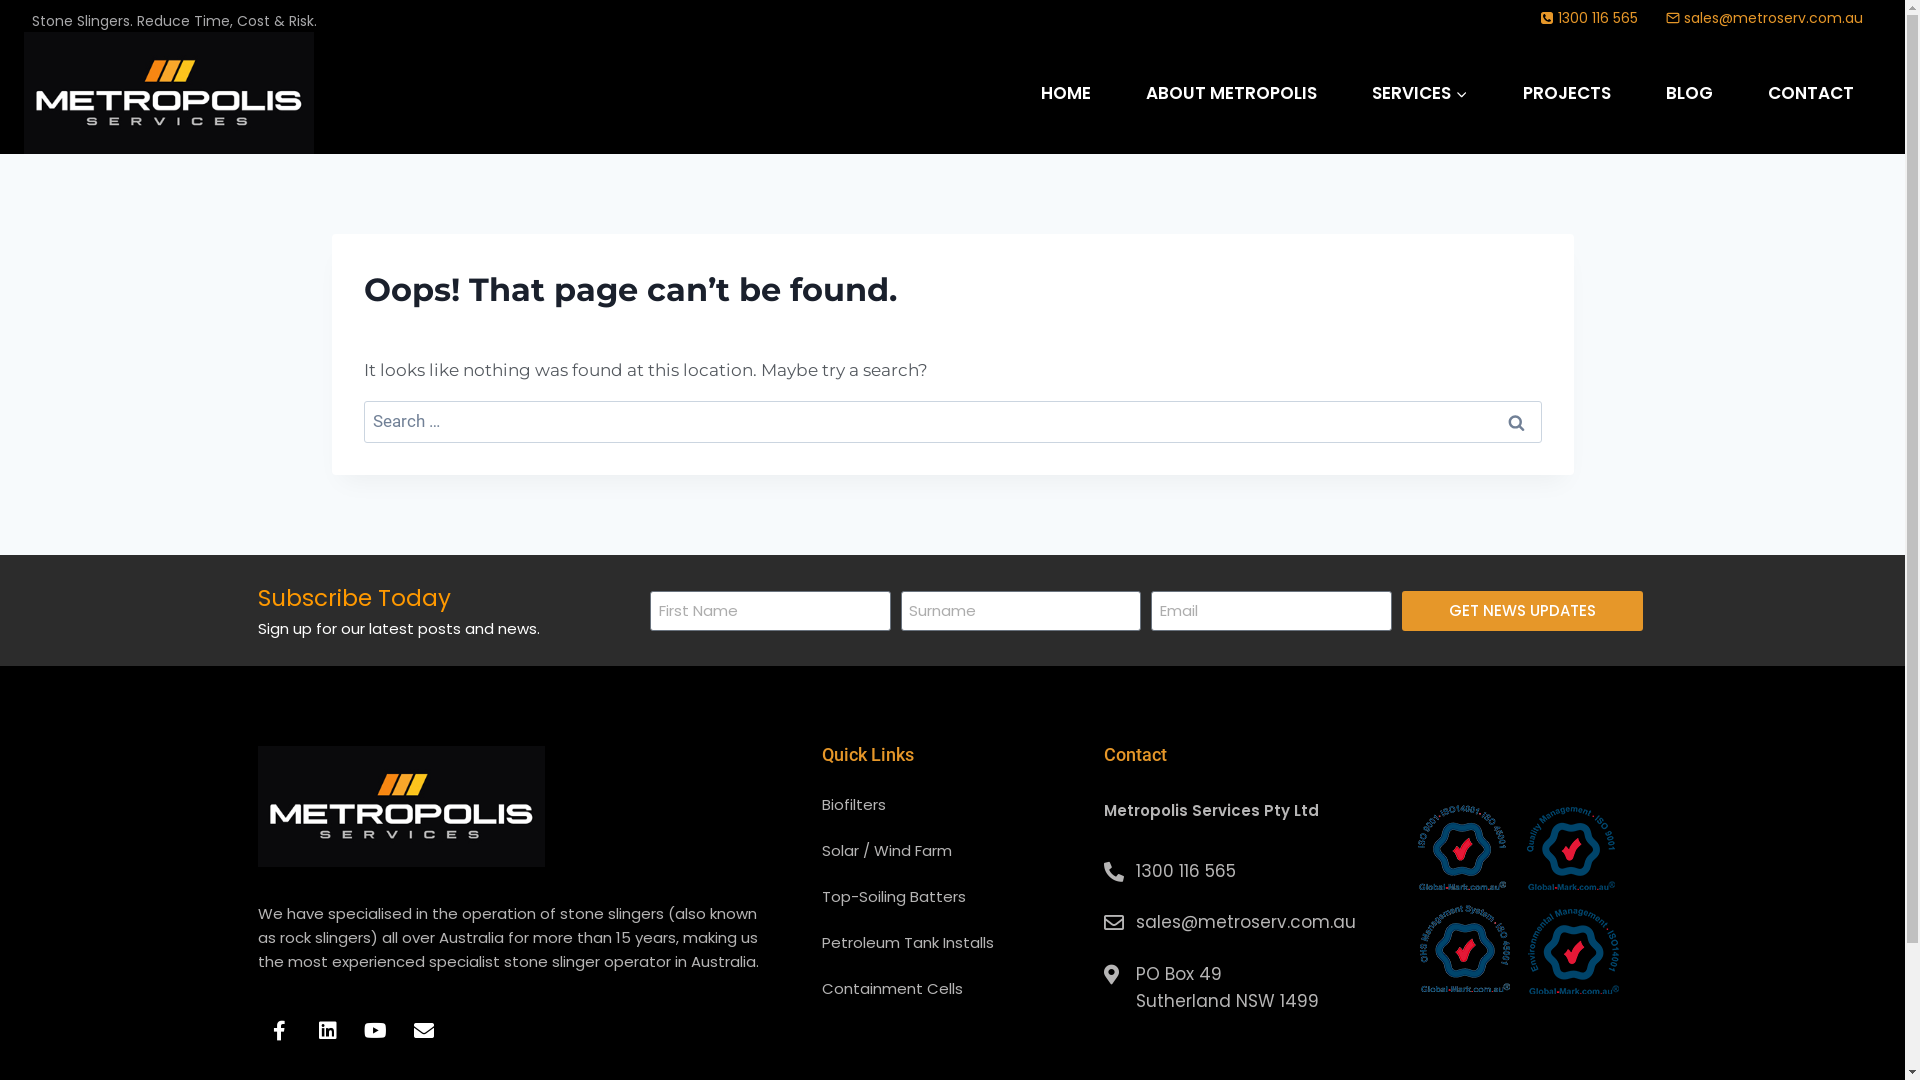 The width and height of the screenshot is (1920, 1080). What do you see at coordinates (1522, 611) in the screenshot?
I see `GET NEWS UPDATES` at bounding box center [1522, 611].